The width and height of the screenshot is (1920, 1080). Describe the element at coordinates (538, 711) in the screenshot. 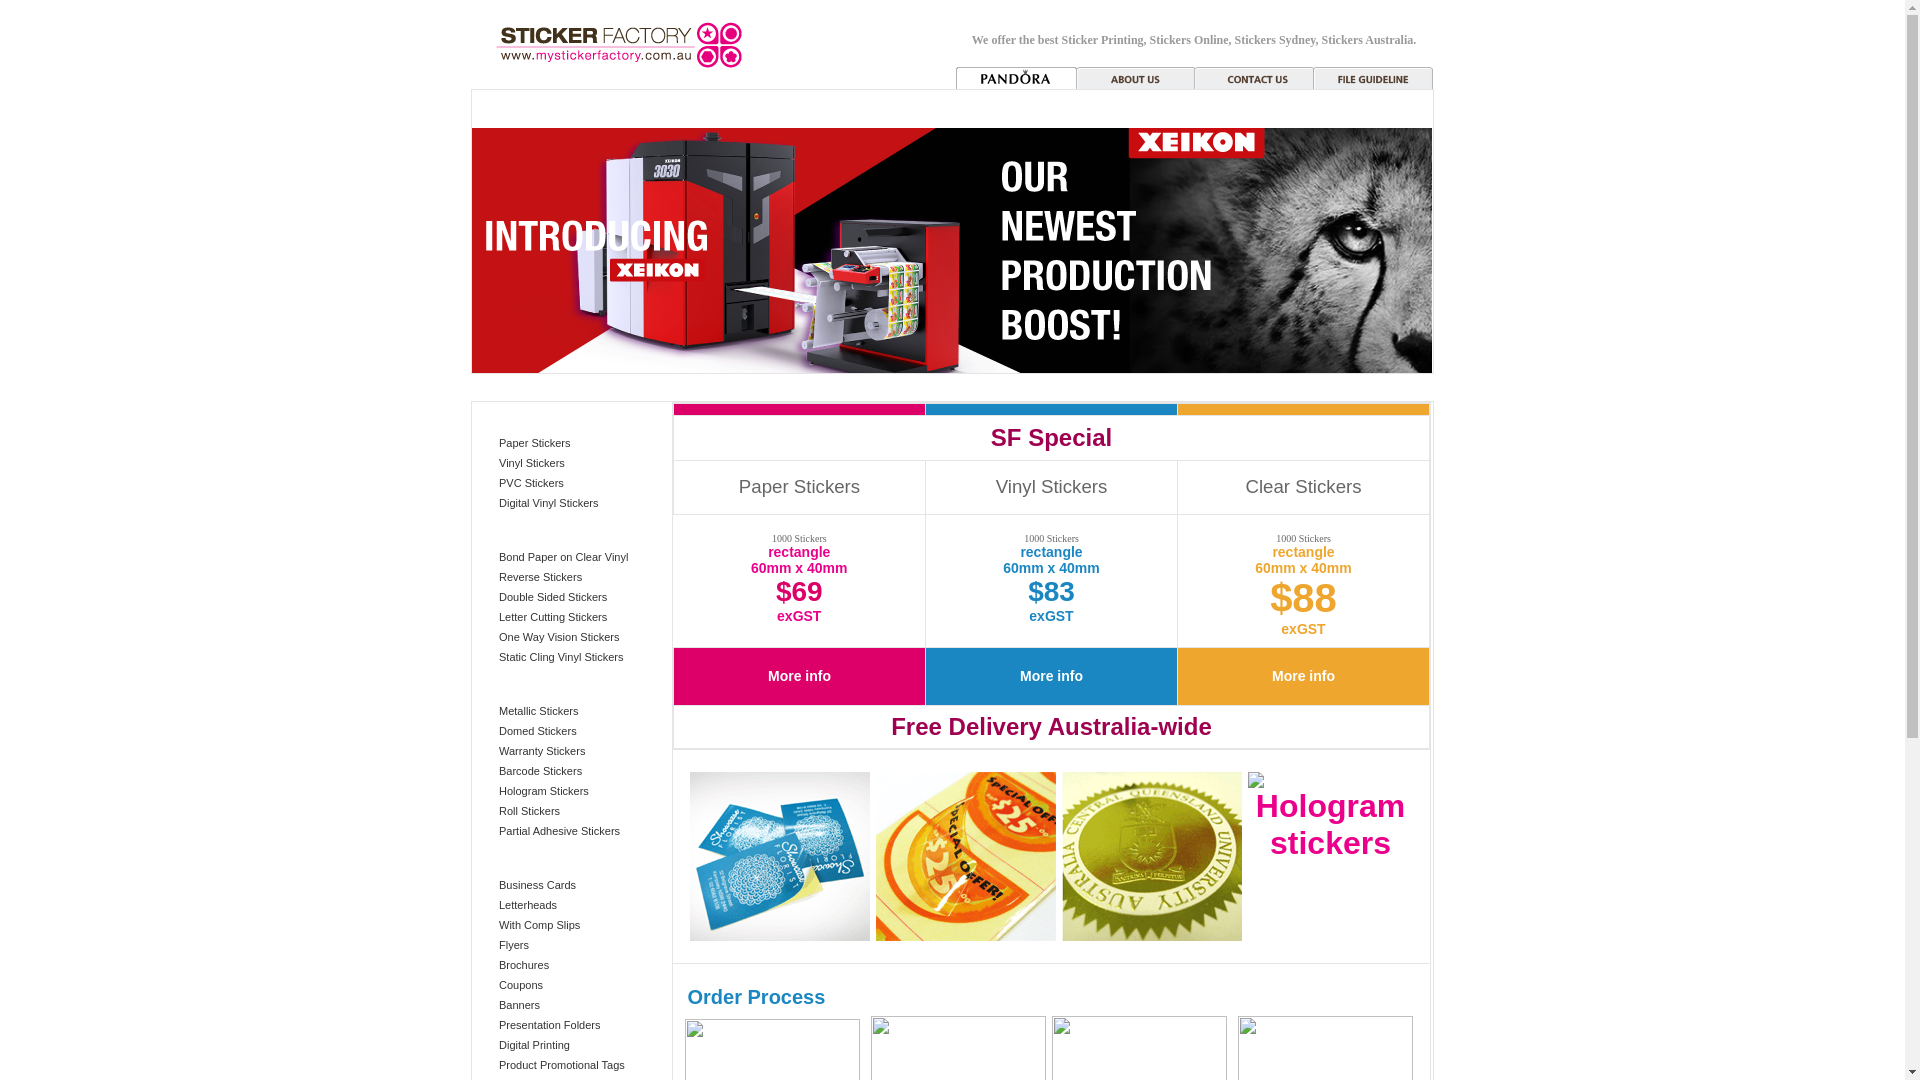

I see `Metallic Stickers` at that location.